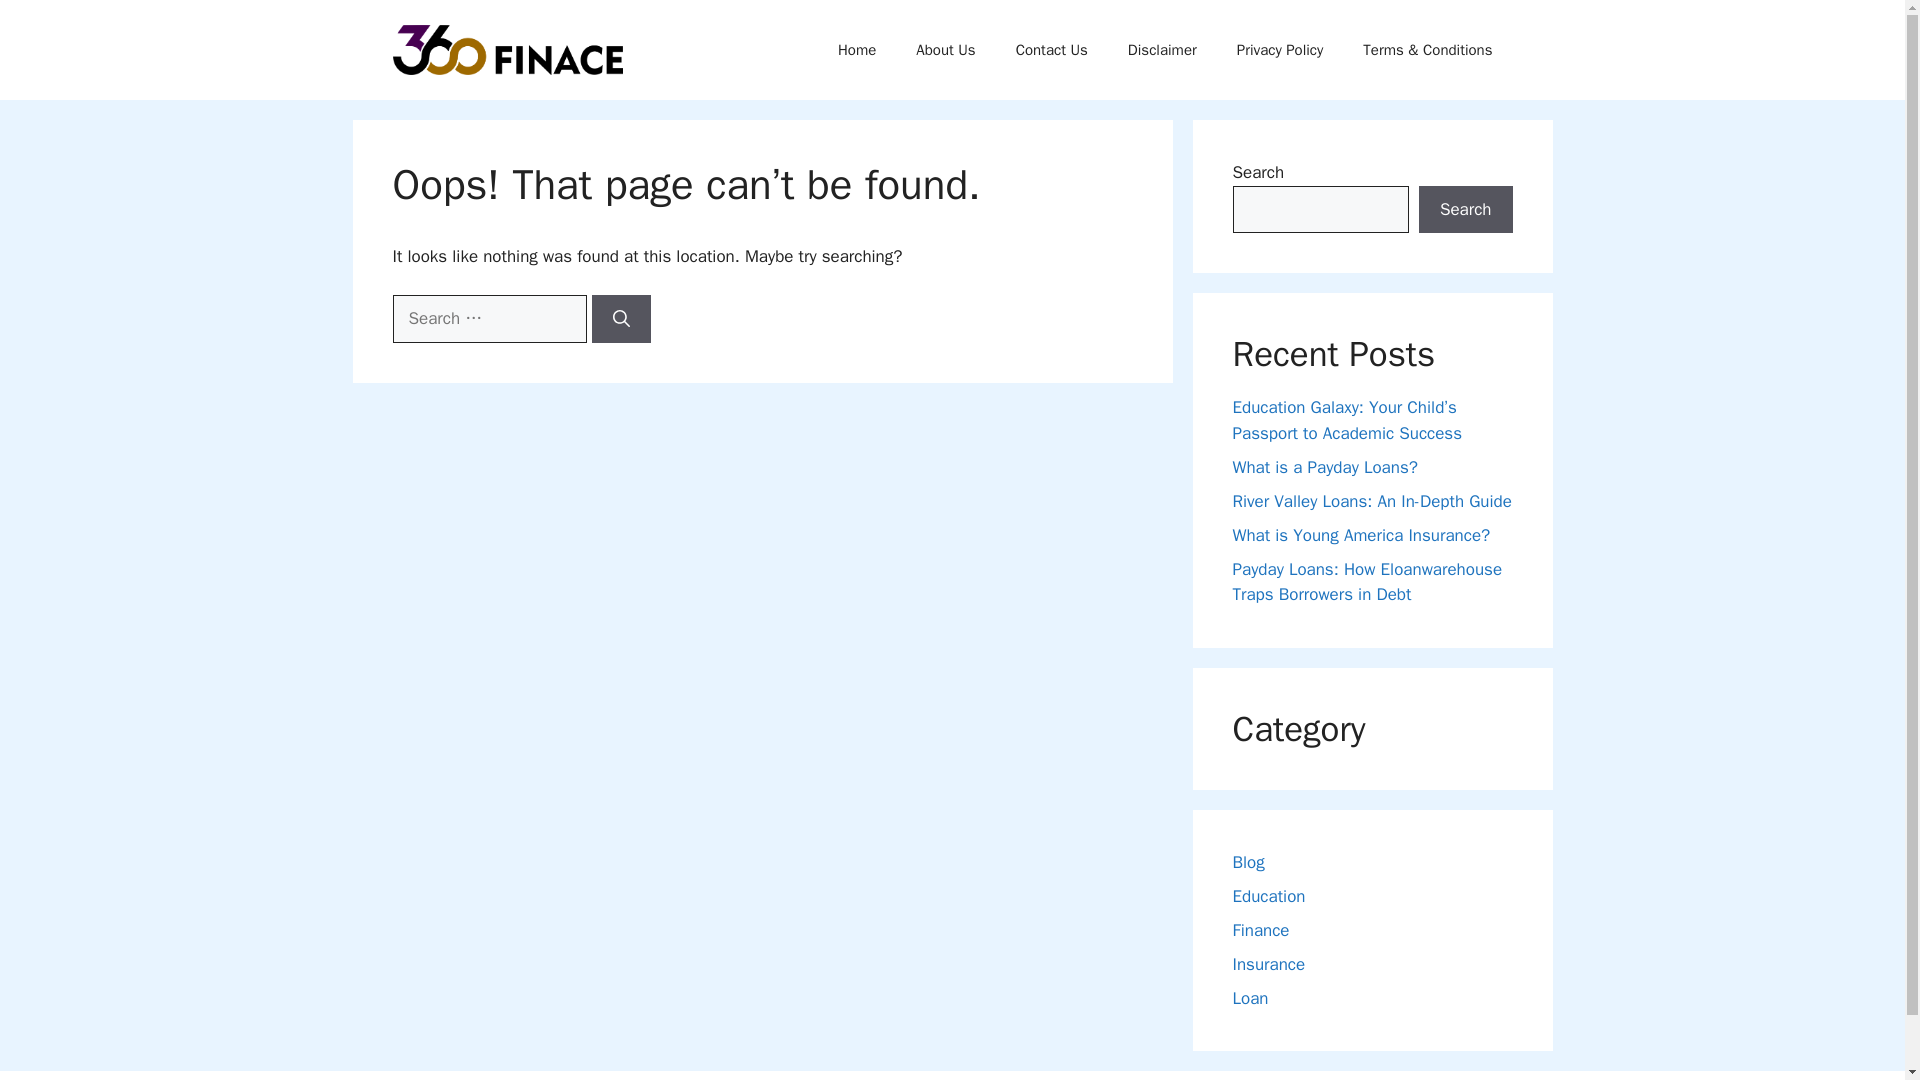 The width and height of the screenshot is (1920, 1080). What do you see at coordinates (1268, 964) in the screenshot?
I see `Insurance` at bounding box center [1268, 964].